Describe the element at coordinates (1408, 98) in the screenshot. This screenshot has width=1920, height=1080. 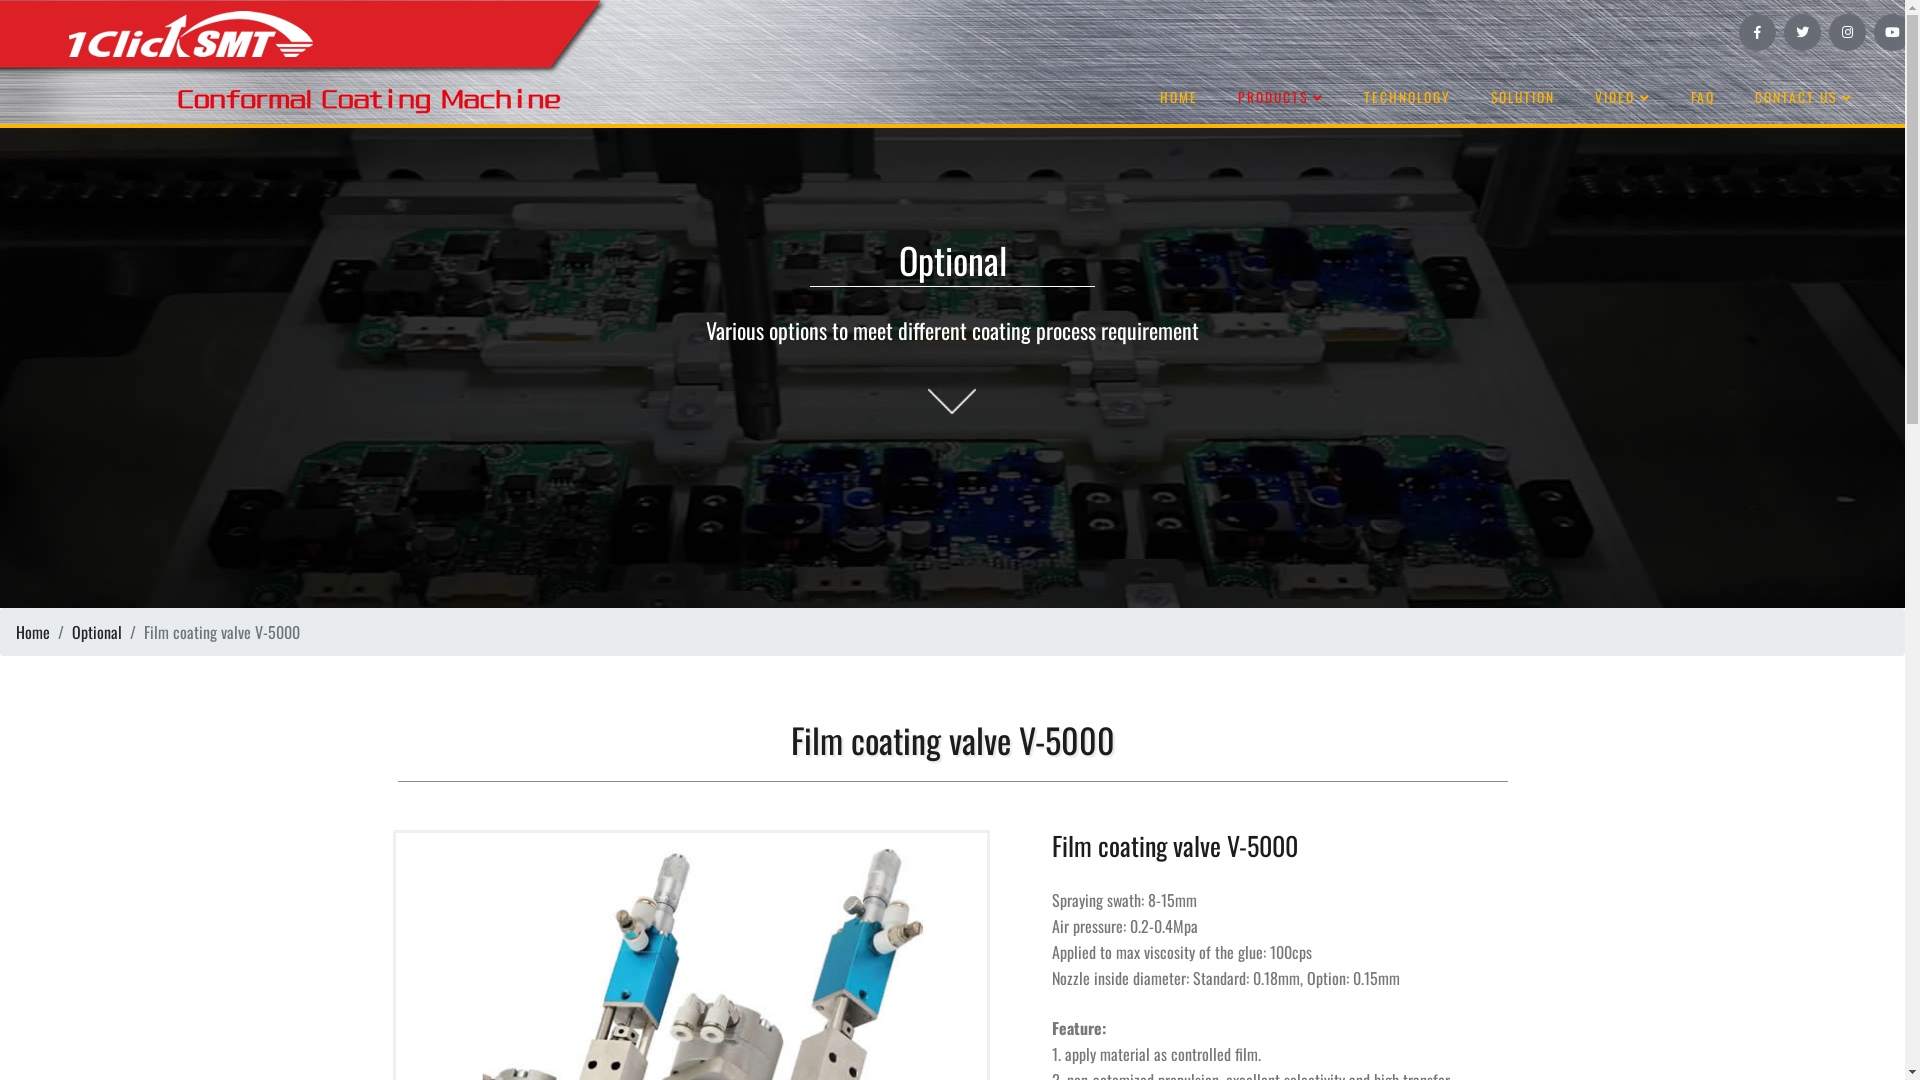
I see `TECHNOLOGY` at that location.